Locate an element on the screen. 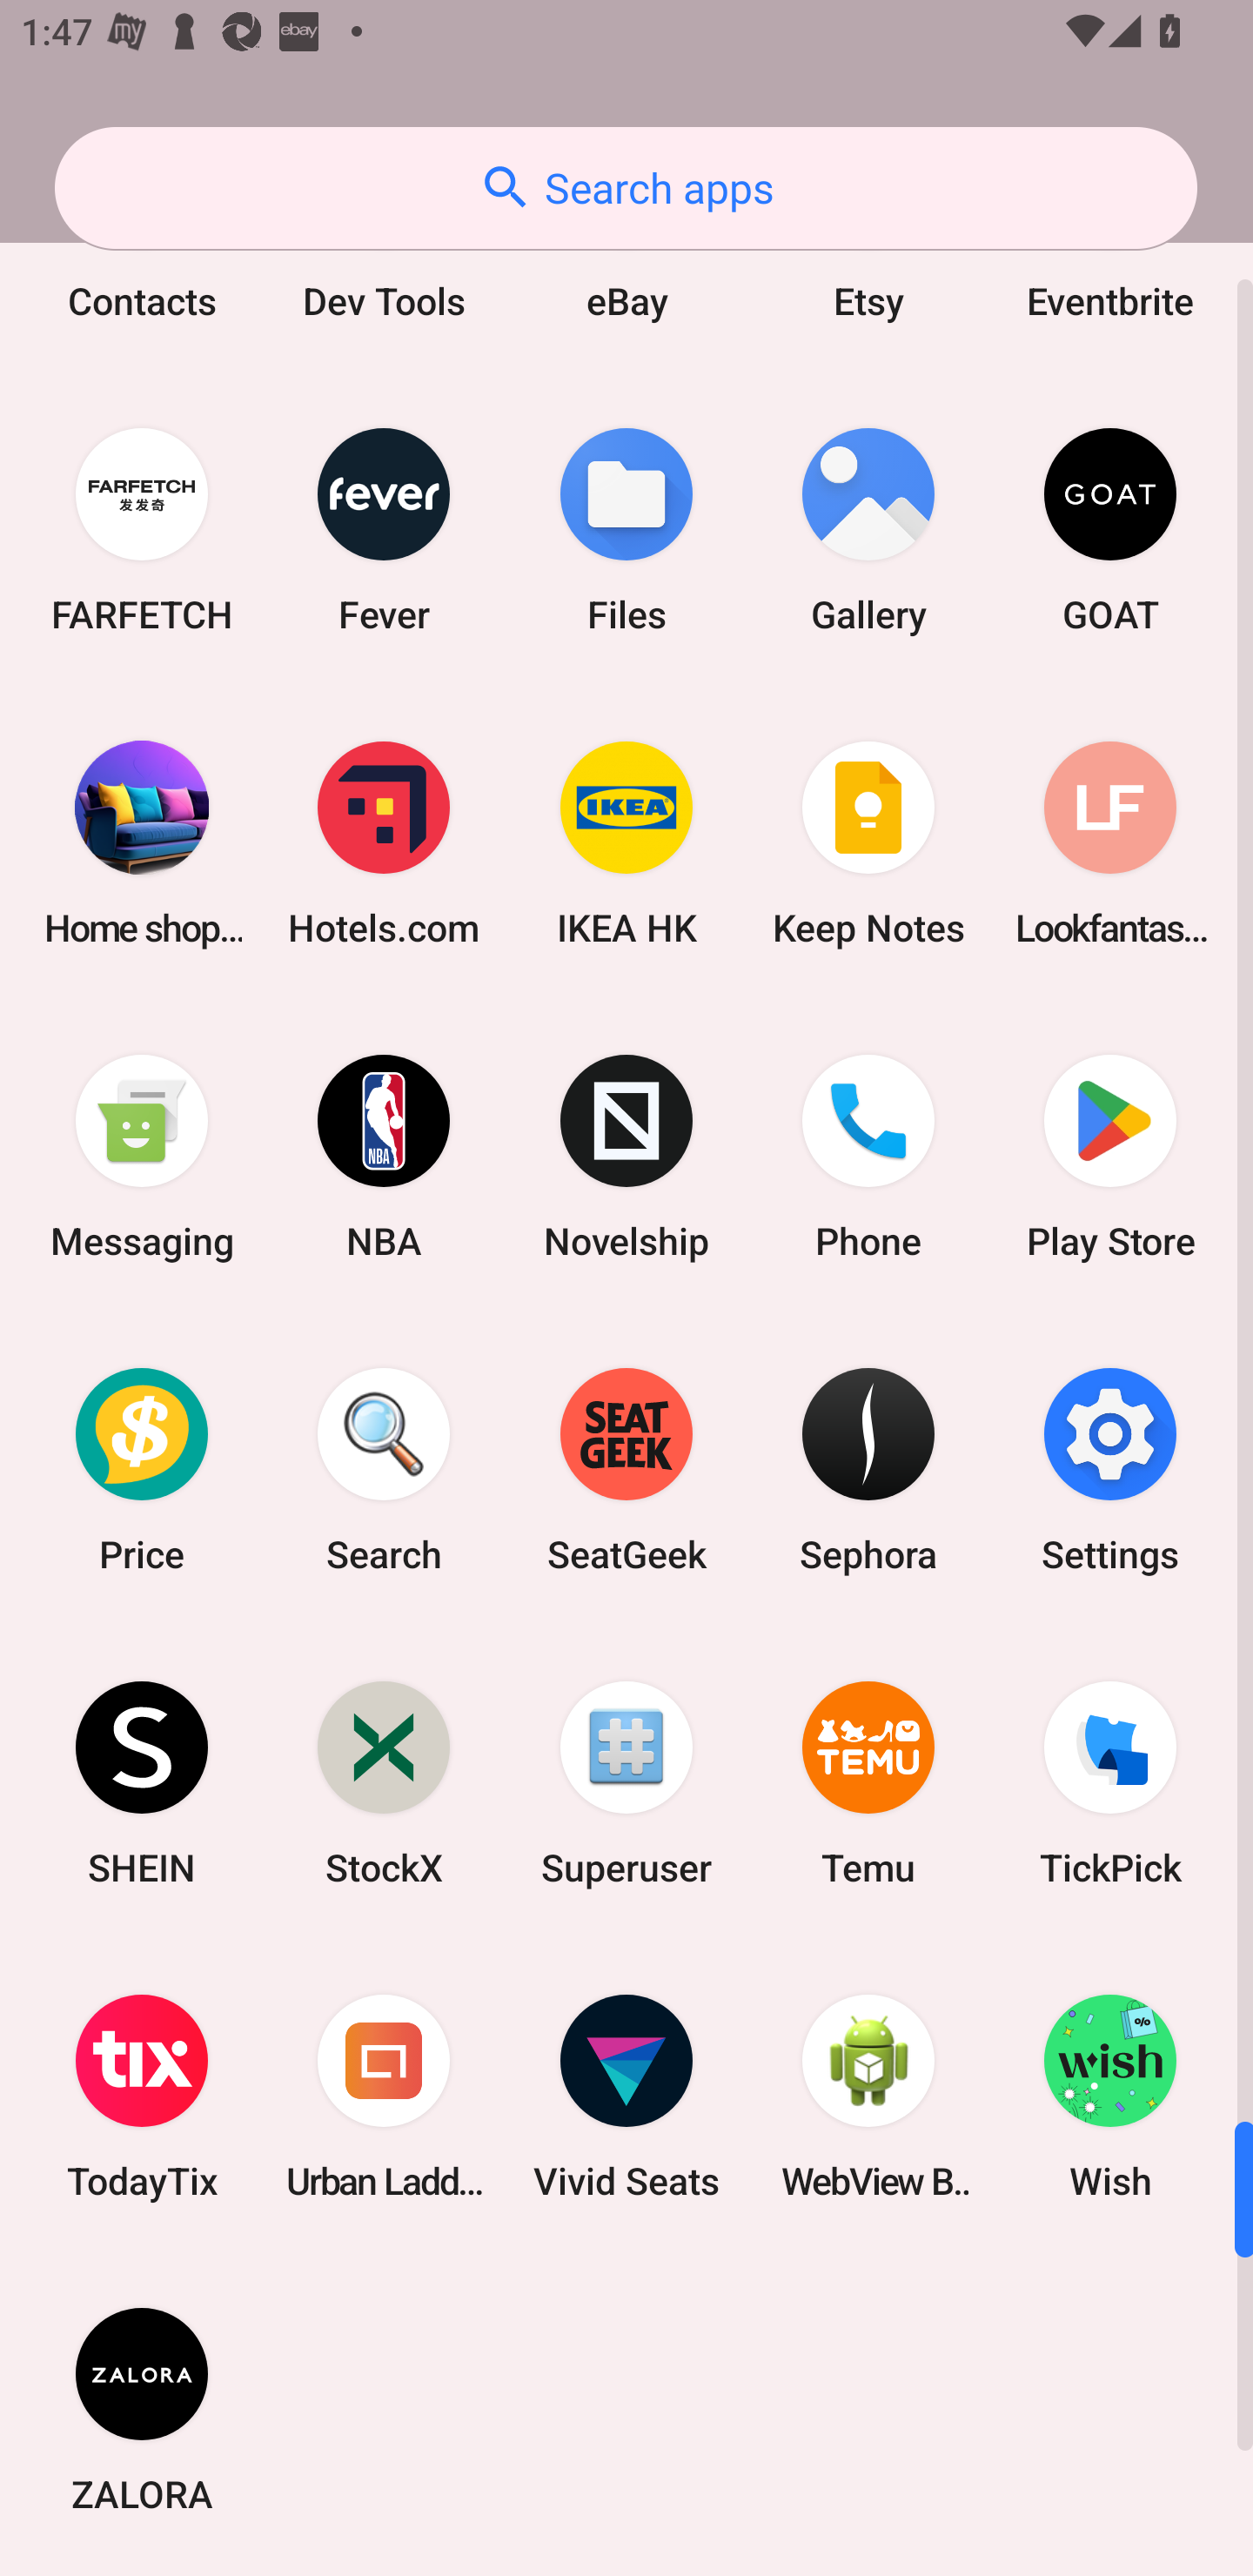 The image size is (1253, 2576). Keep Notes is located at coordinates (868, 843).